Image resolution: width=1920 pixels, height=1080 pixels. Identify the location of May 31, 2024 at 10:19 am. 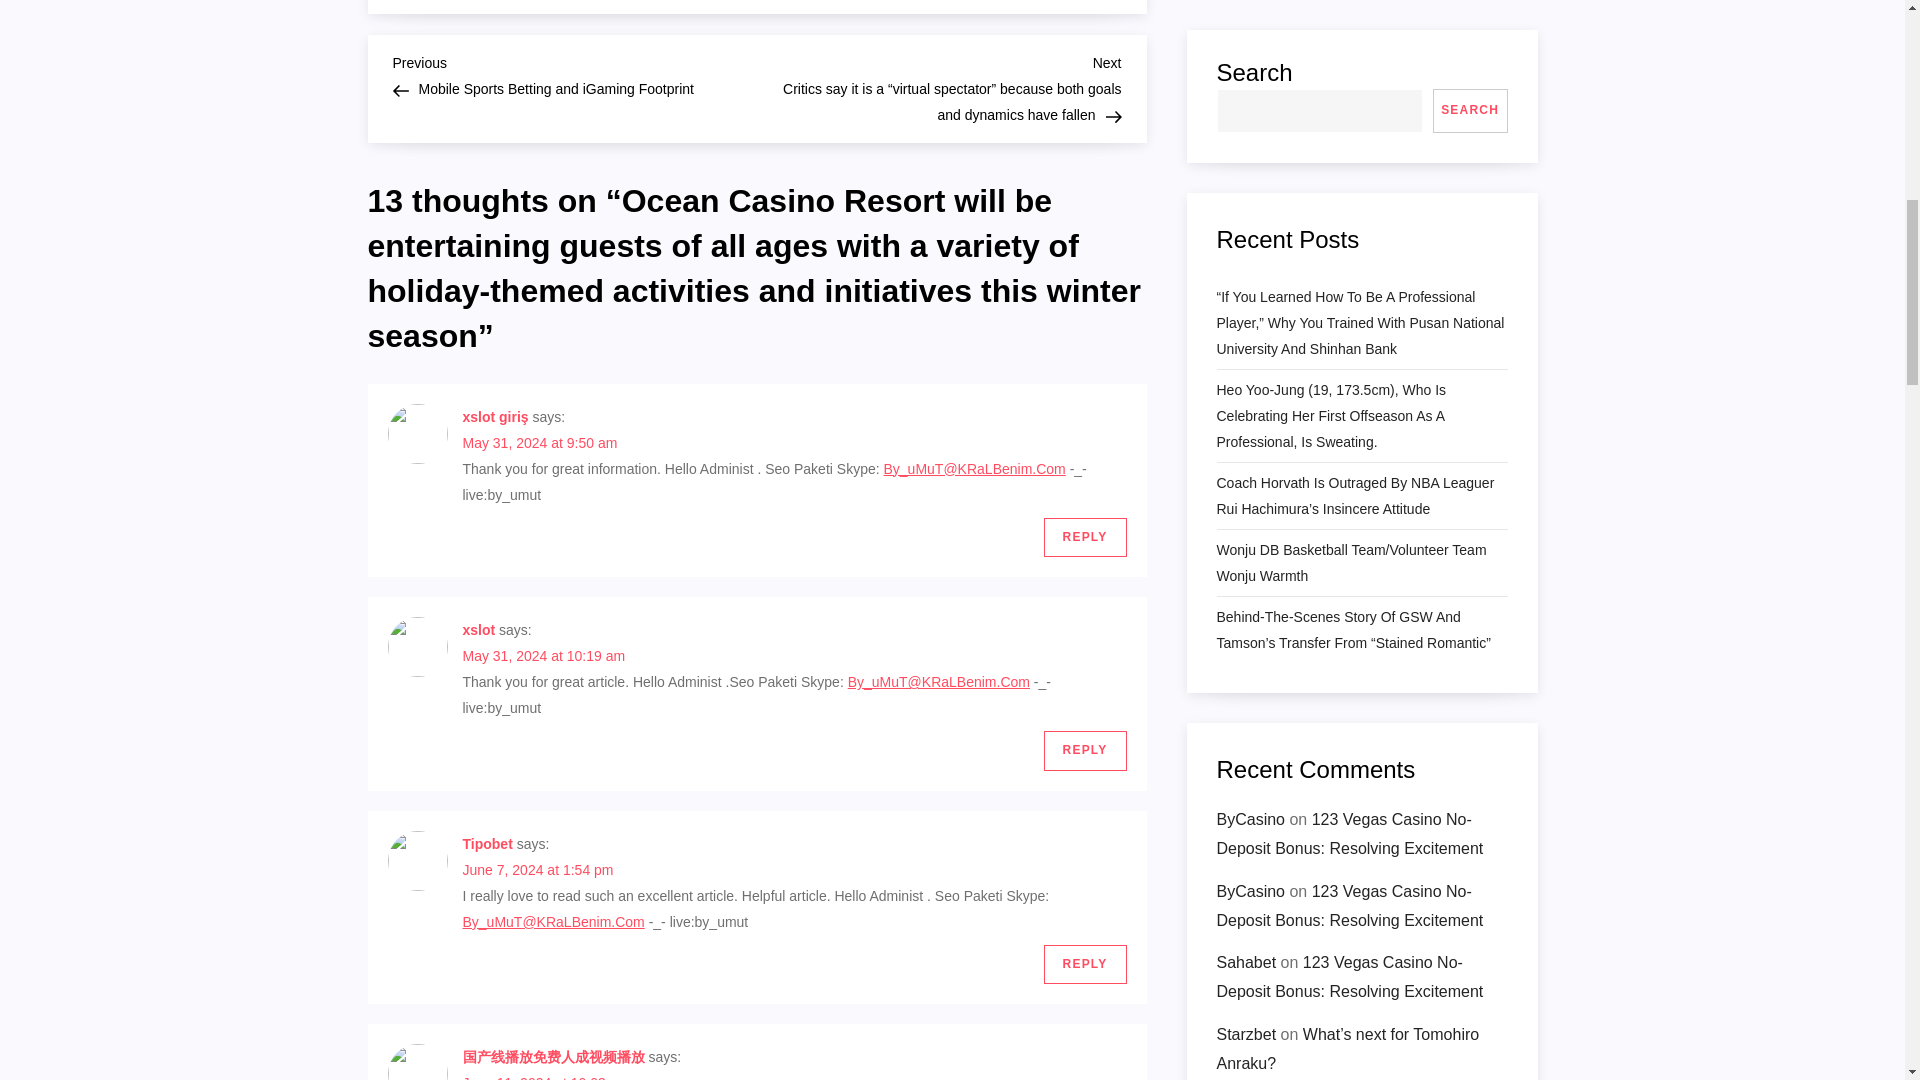
(544, 656).